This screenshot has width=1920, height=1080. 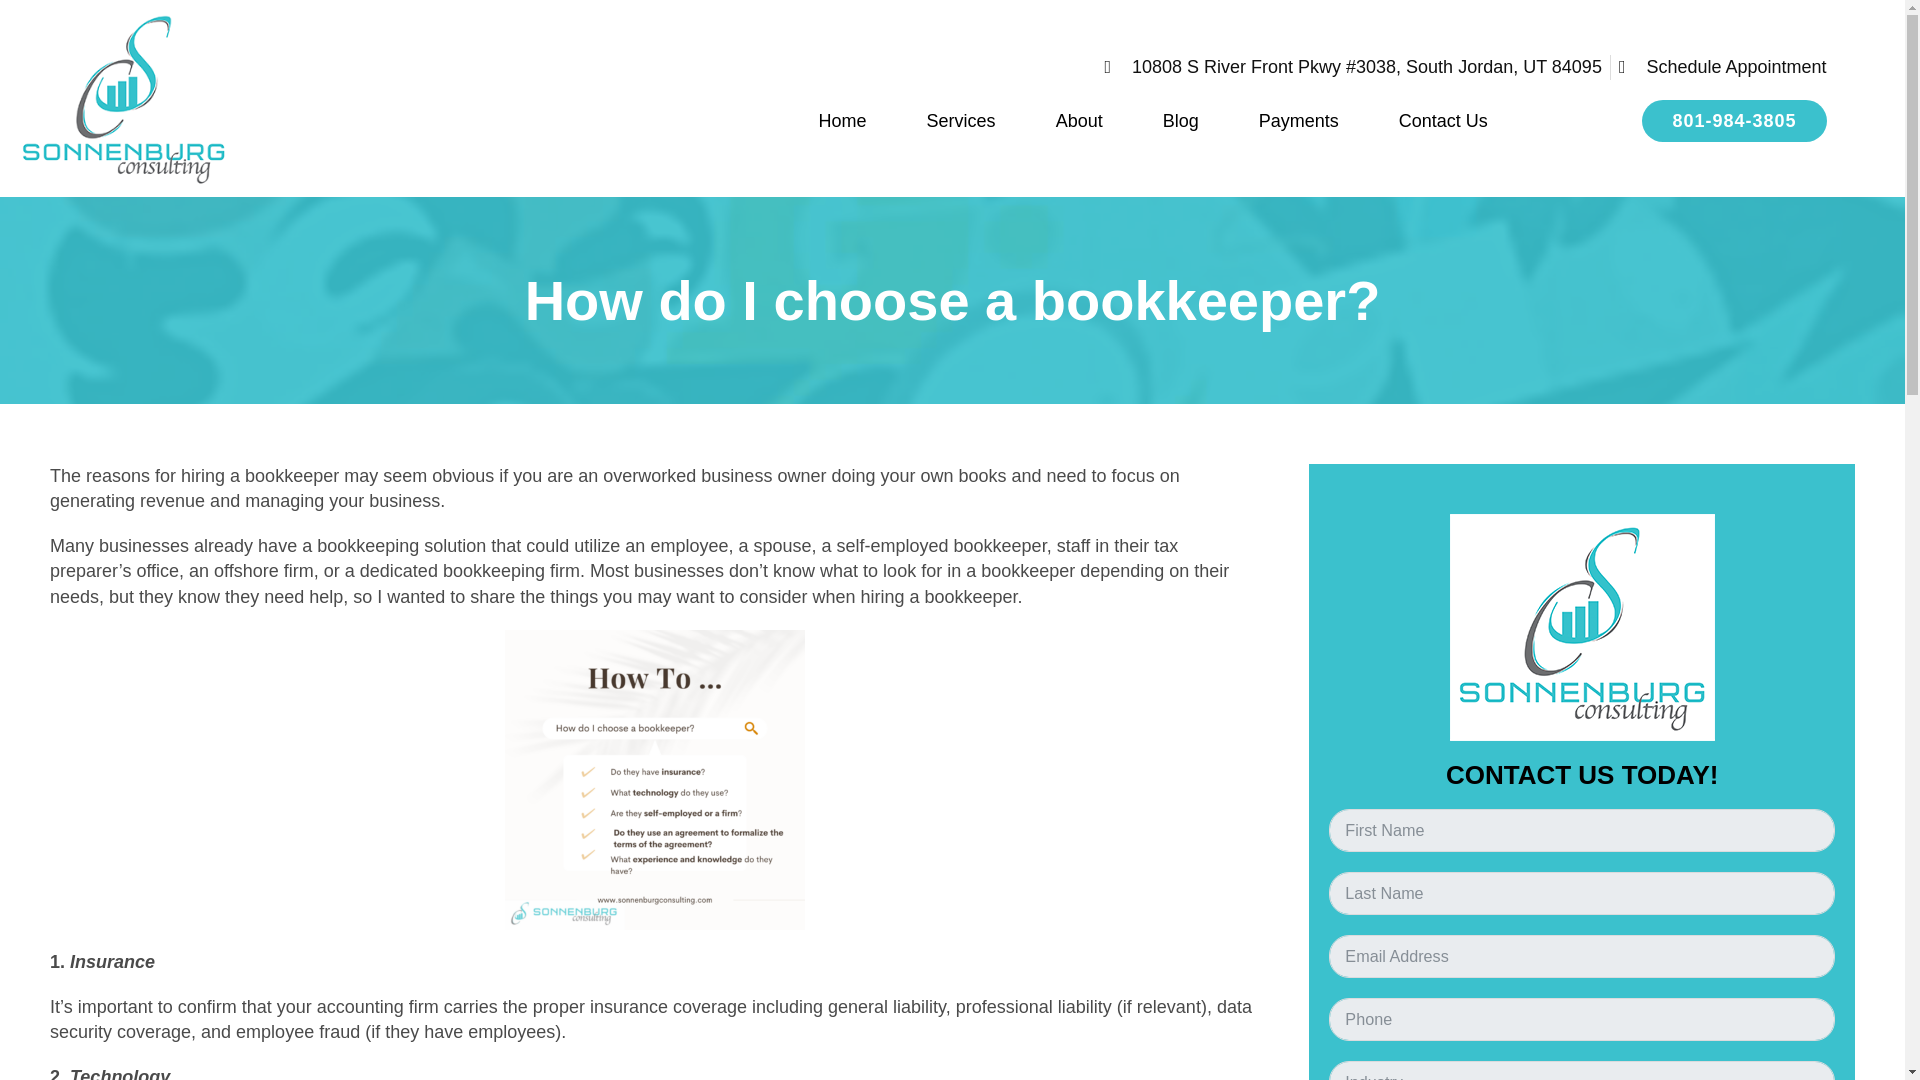 I want to click on Payments, so click(x=1298, y=120).